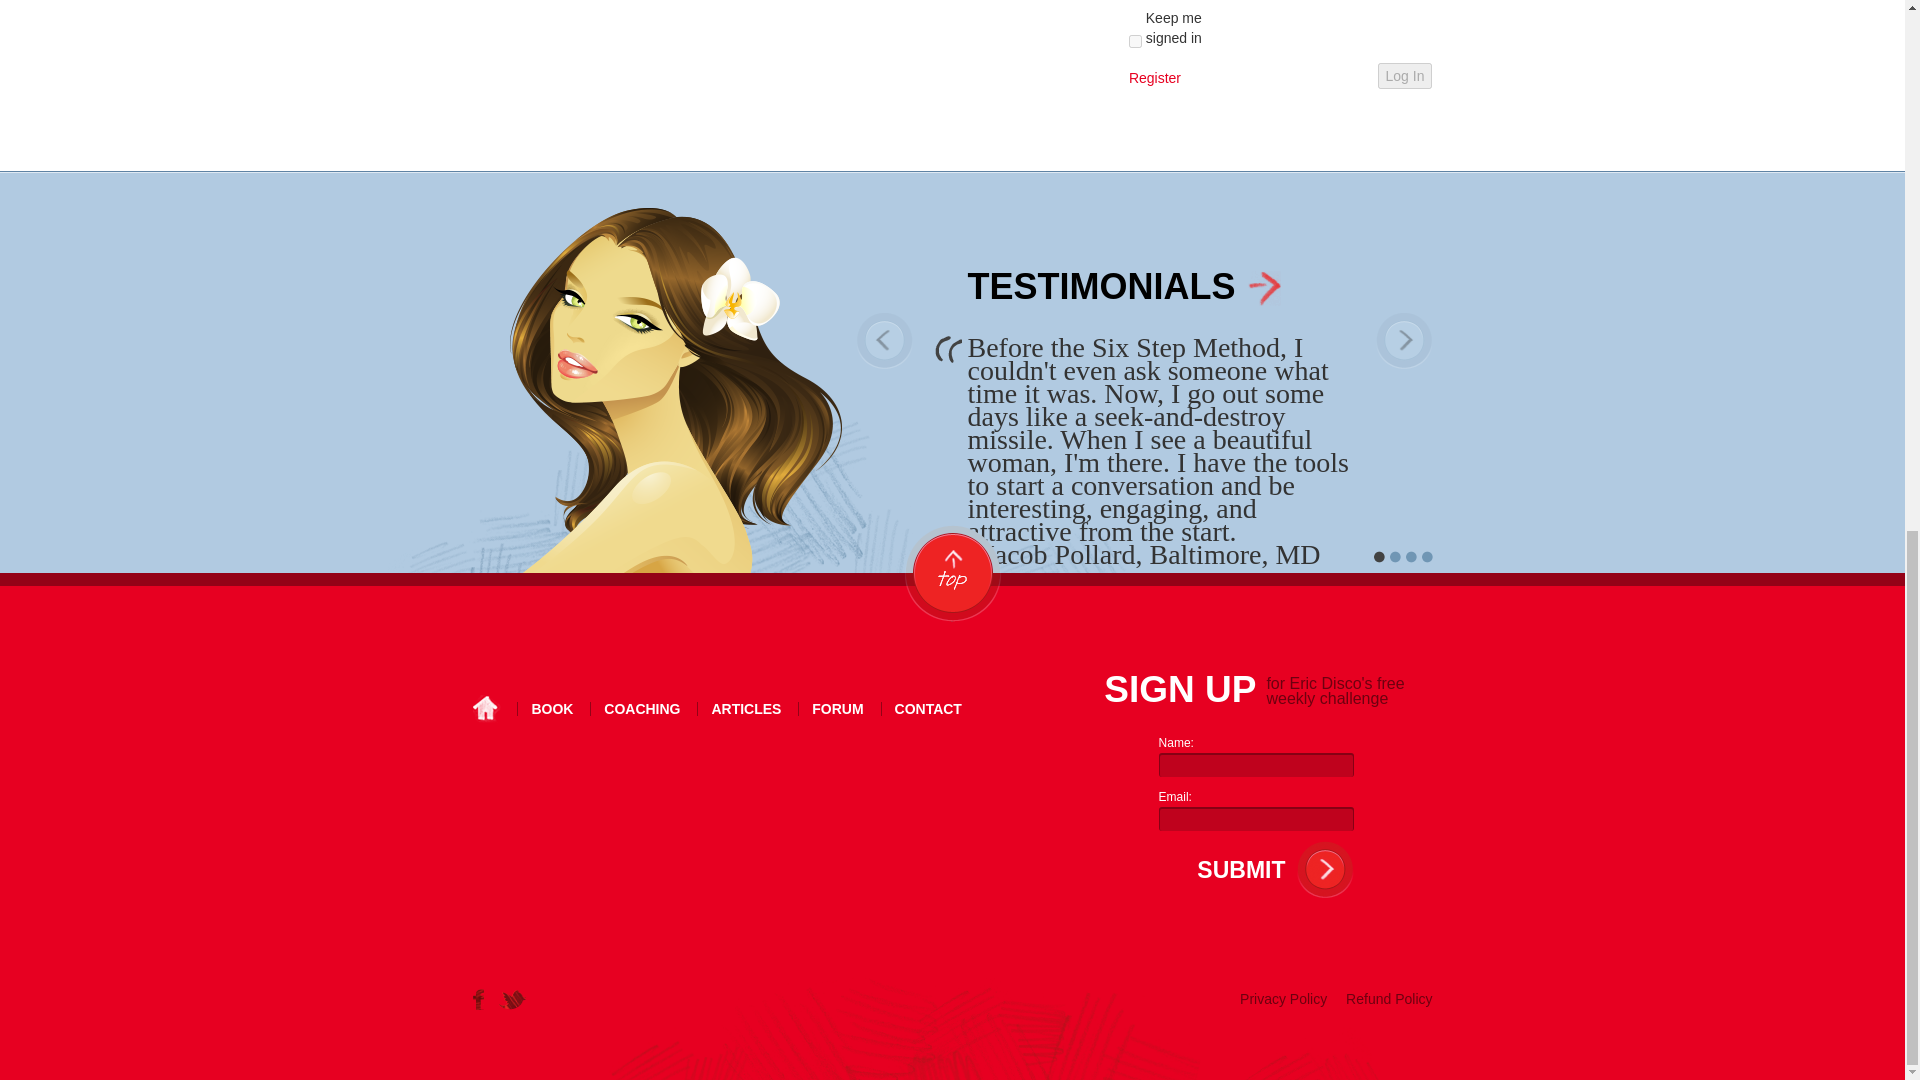  What do you see at coordinates (837, 709) in the screenshot?
I see `FORUM` at bounding box center [837, 709].